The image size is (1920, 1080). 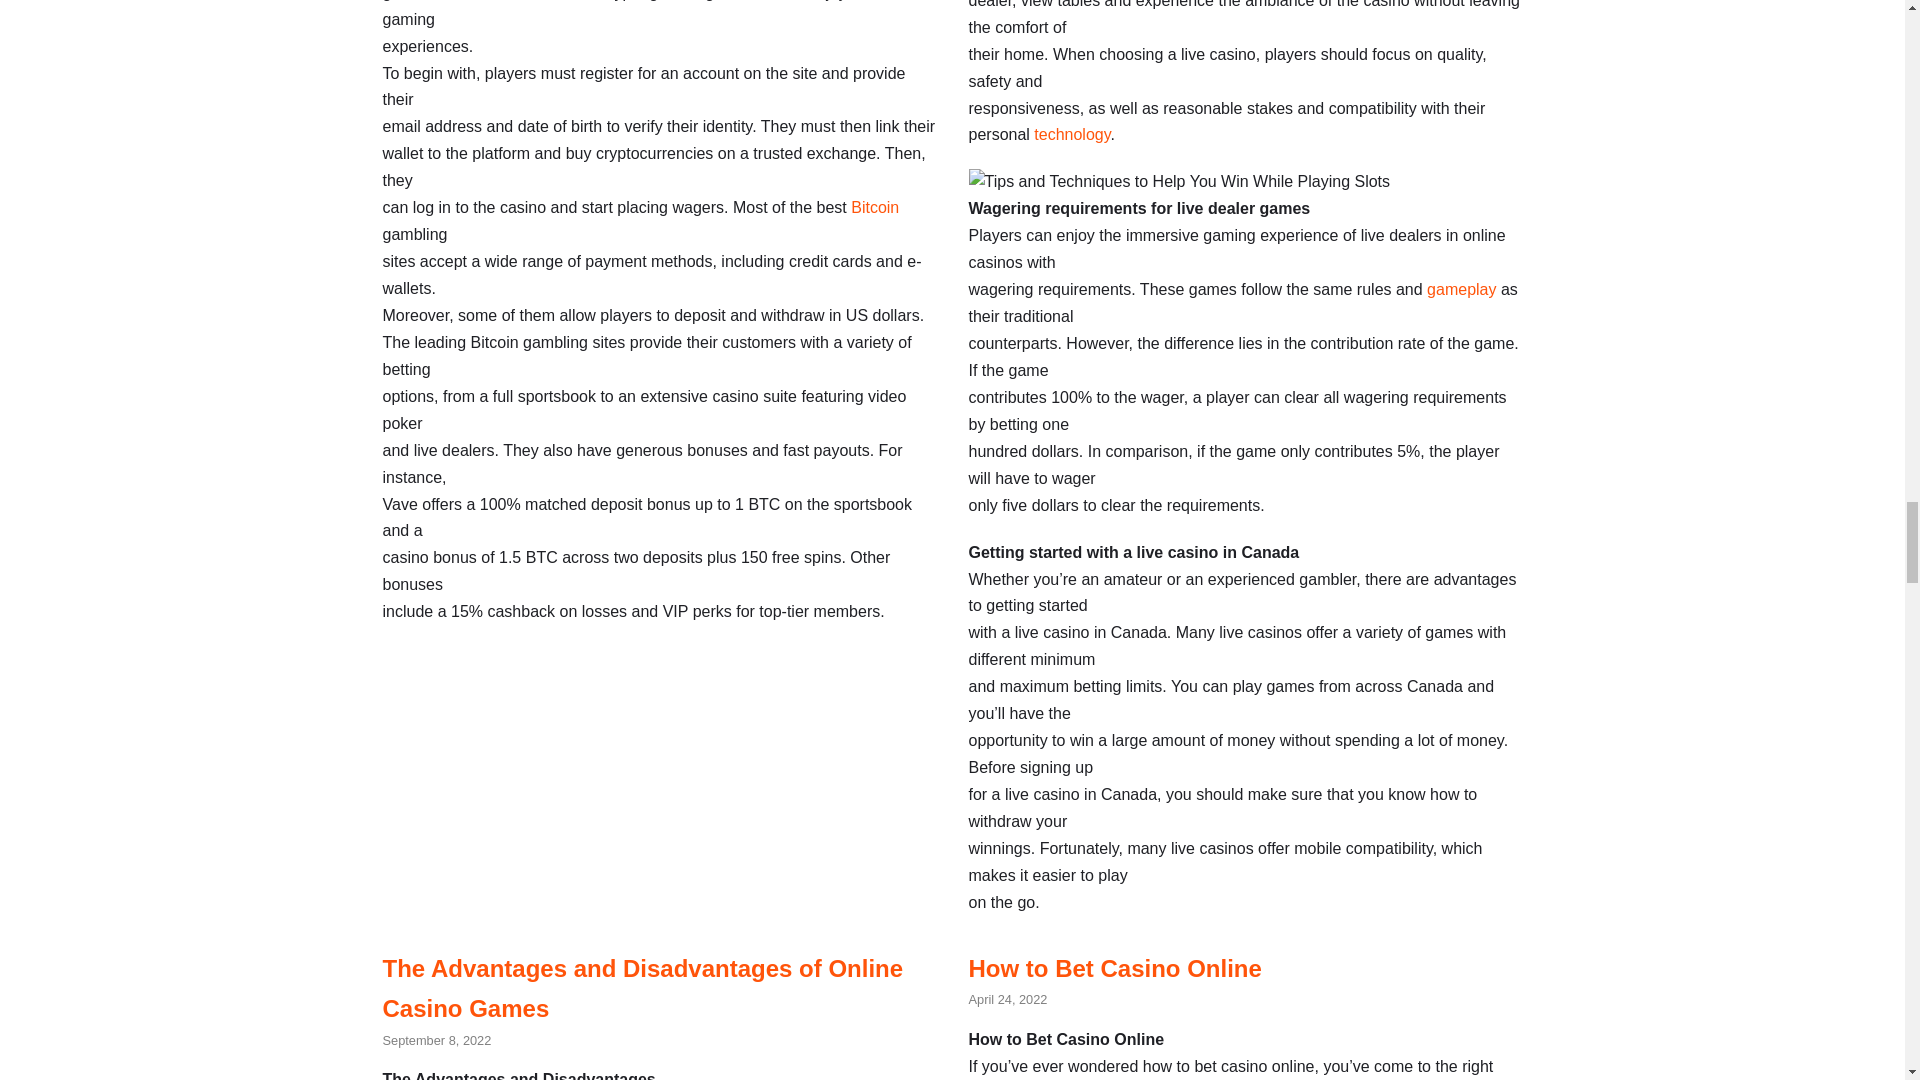 I want to click on Bitcoin, so click(x=874, y=207).